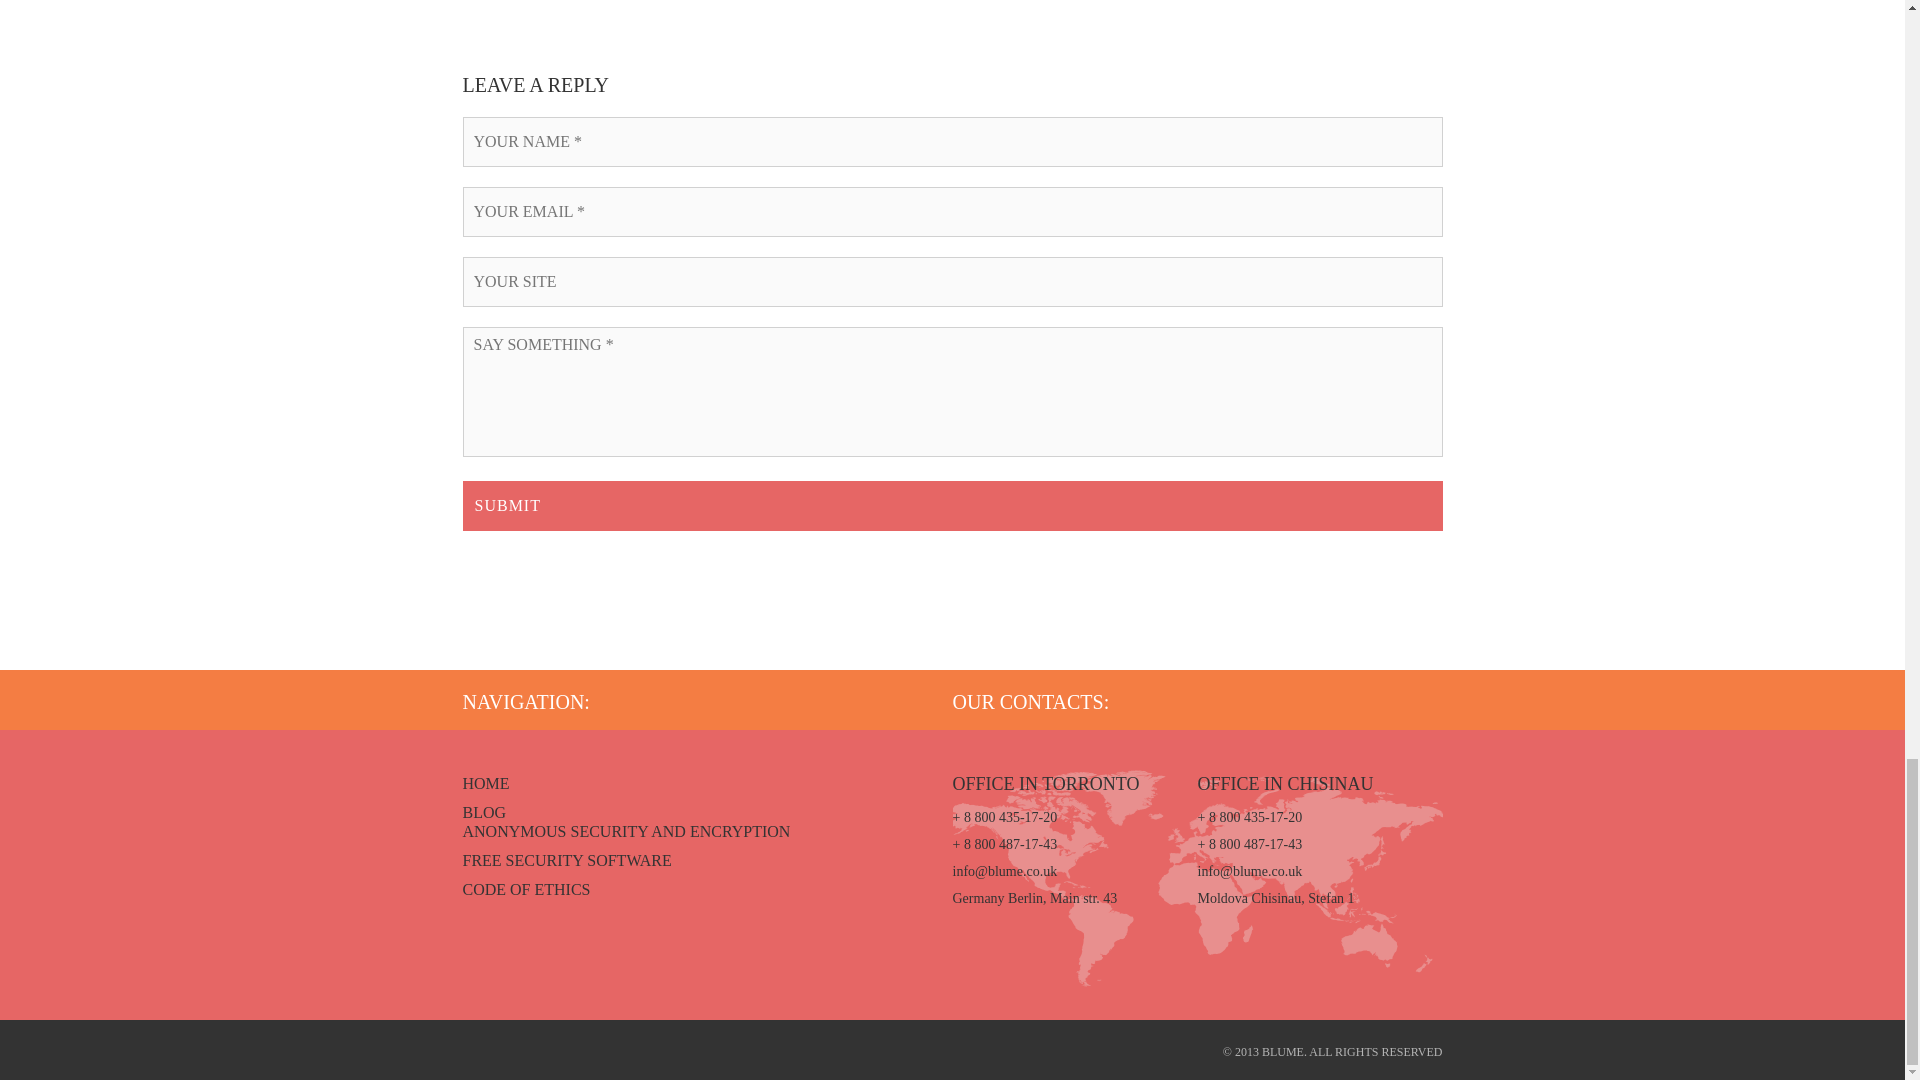 The image size is (1920, 1080). I want to click on SUBMIT, so click(952, 506).